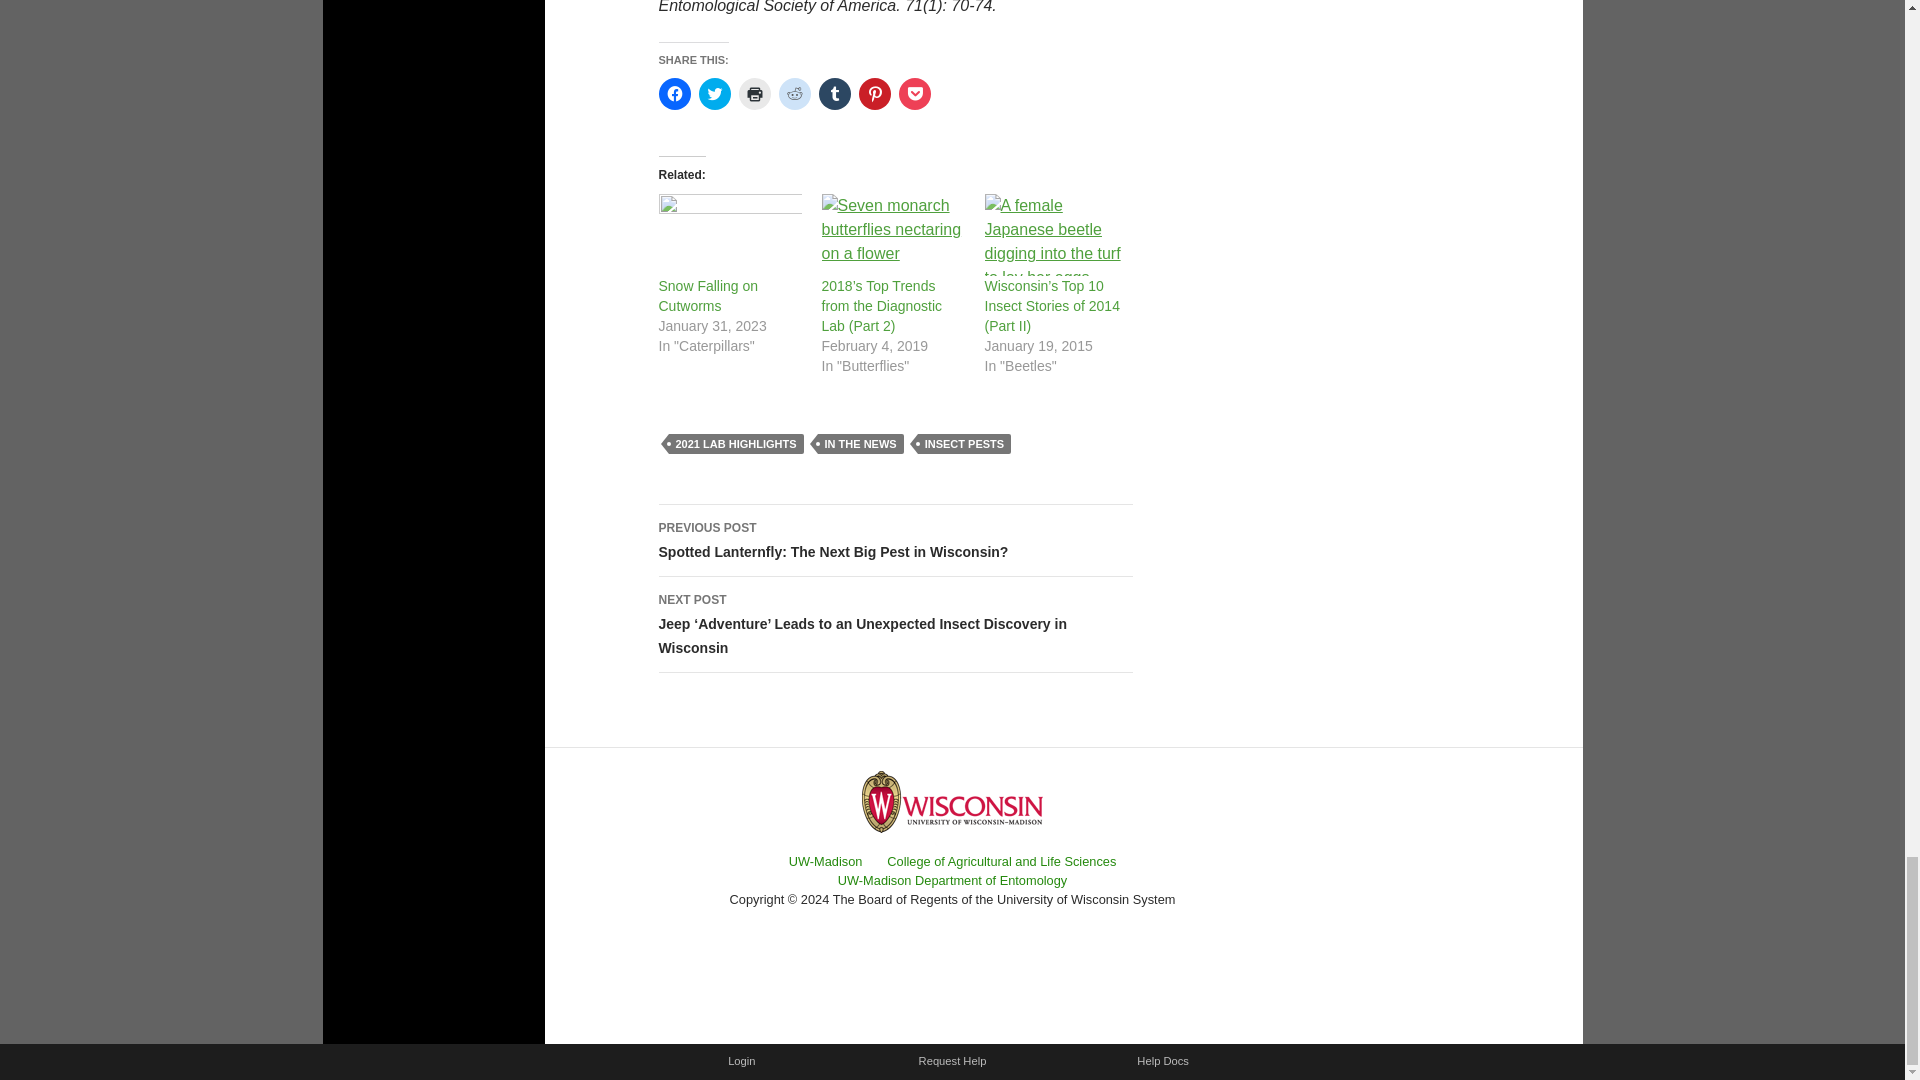 This screenshot has width=1920, height=1080. Describe the element at coordinates (674, 94) in the screenshot. I see `Click to share on Facebook` at that location.